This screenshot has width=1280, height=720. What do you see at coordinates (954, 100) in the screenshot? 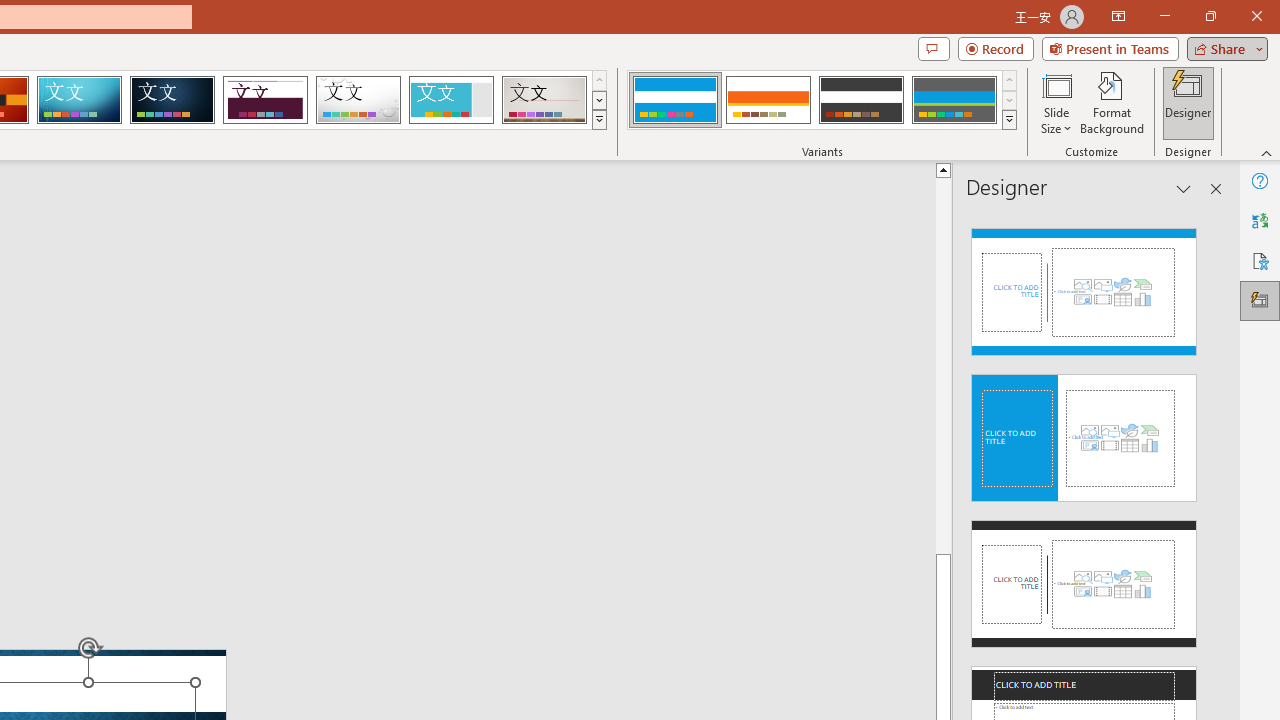
I see `Banded Variant 4` at bounding box center [954, 100].